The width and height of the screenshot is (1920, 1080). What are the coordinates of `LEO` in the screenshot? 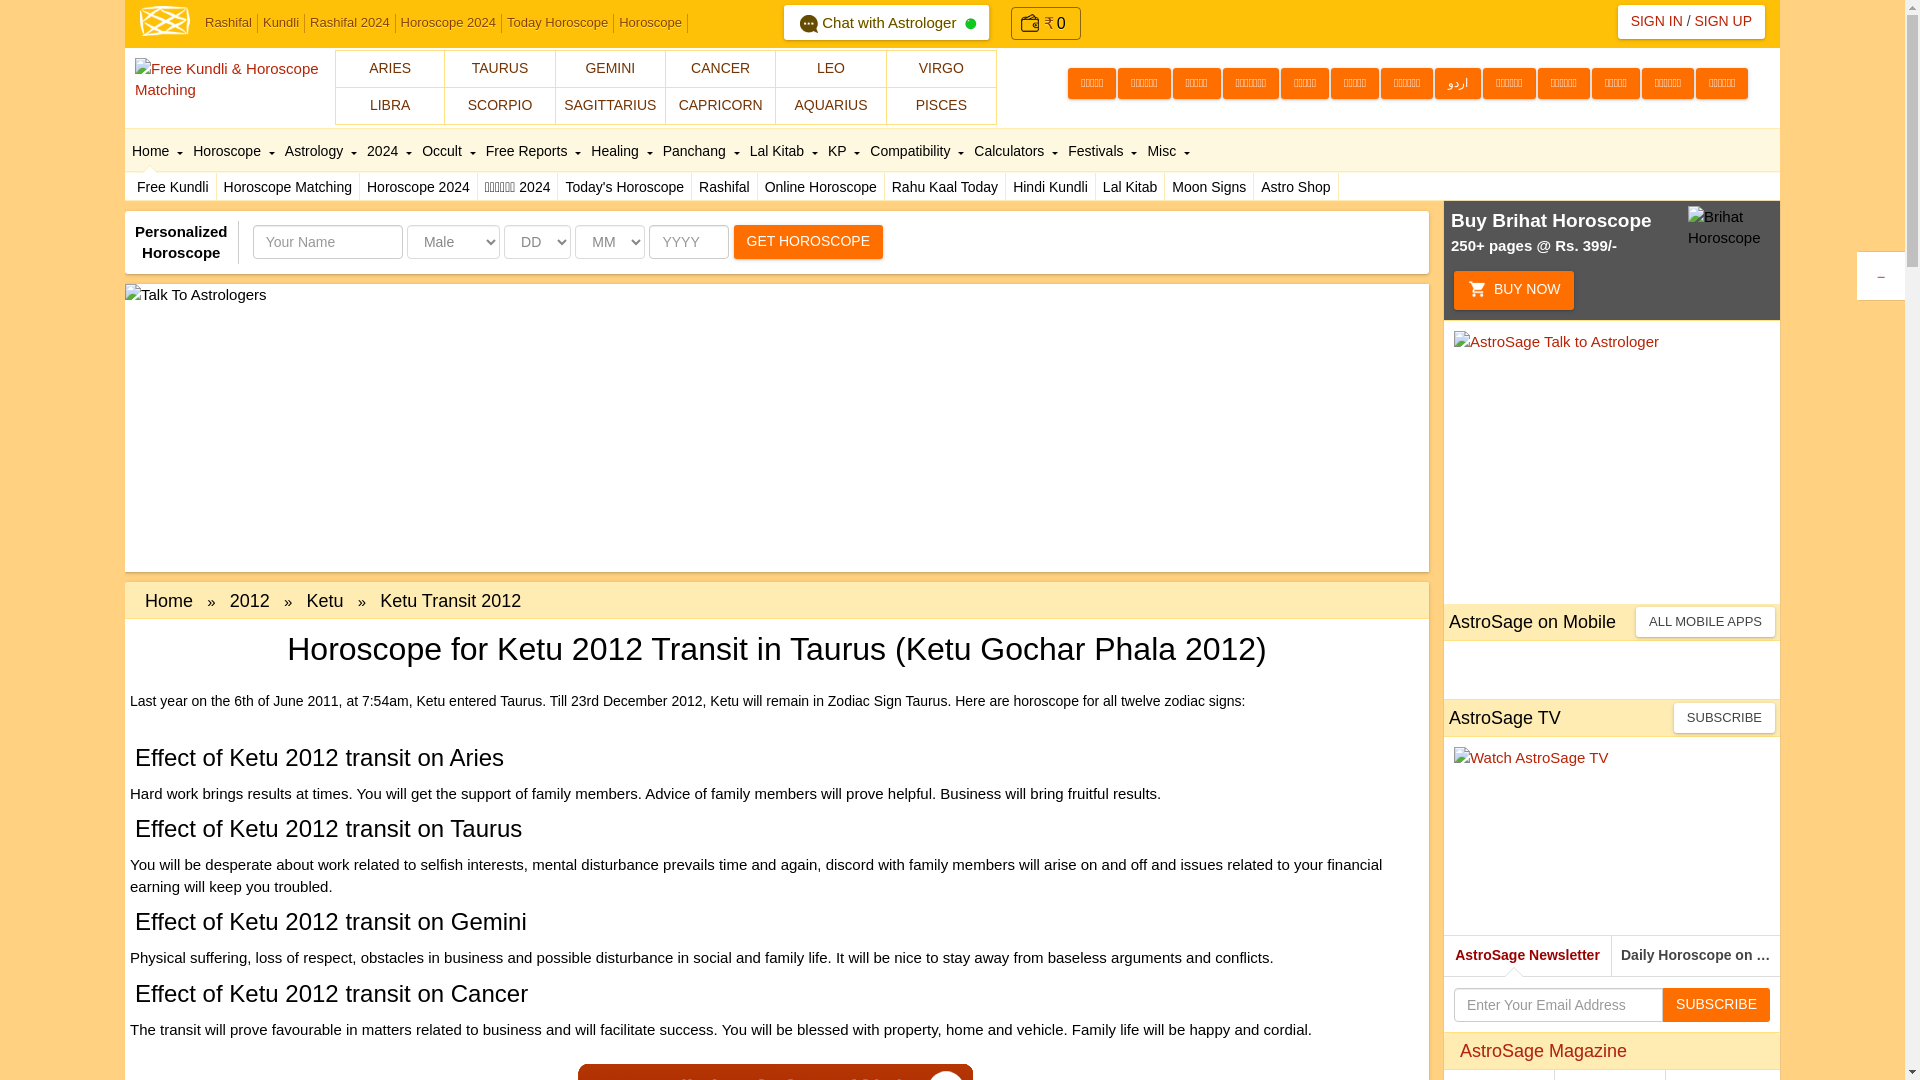 It's located at (830, 68).